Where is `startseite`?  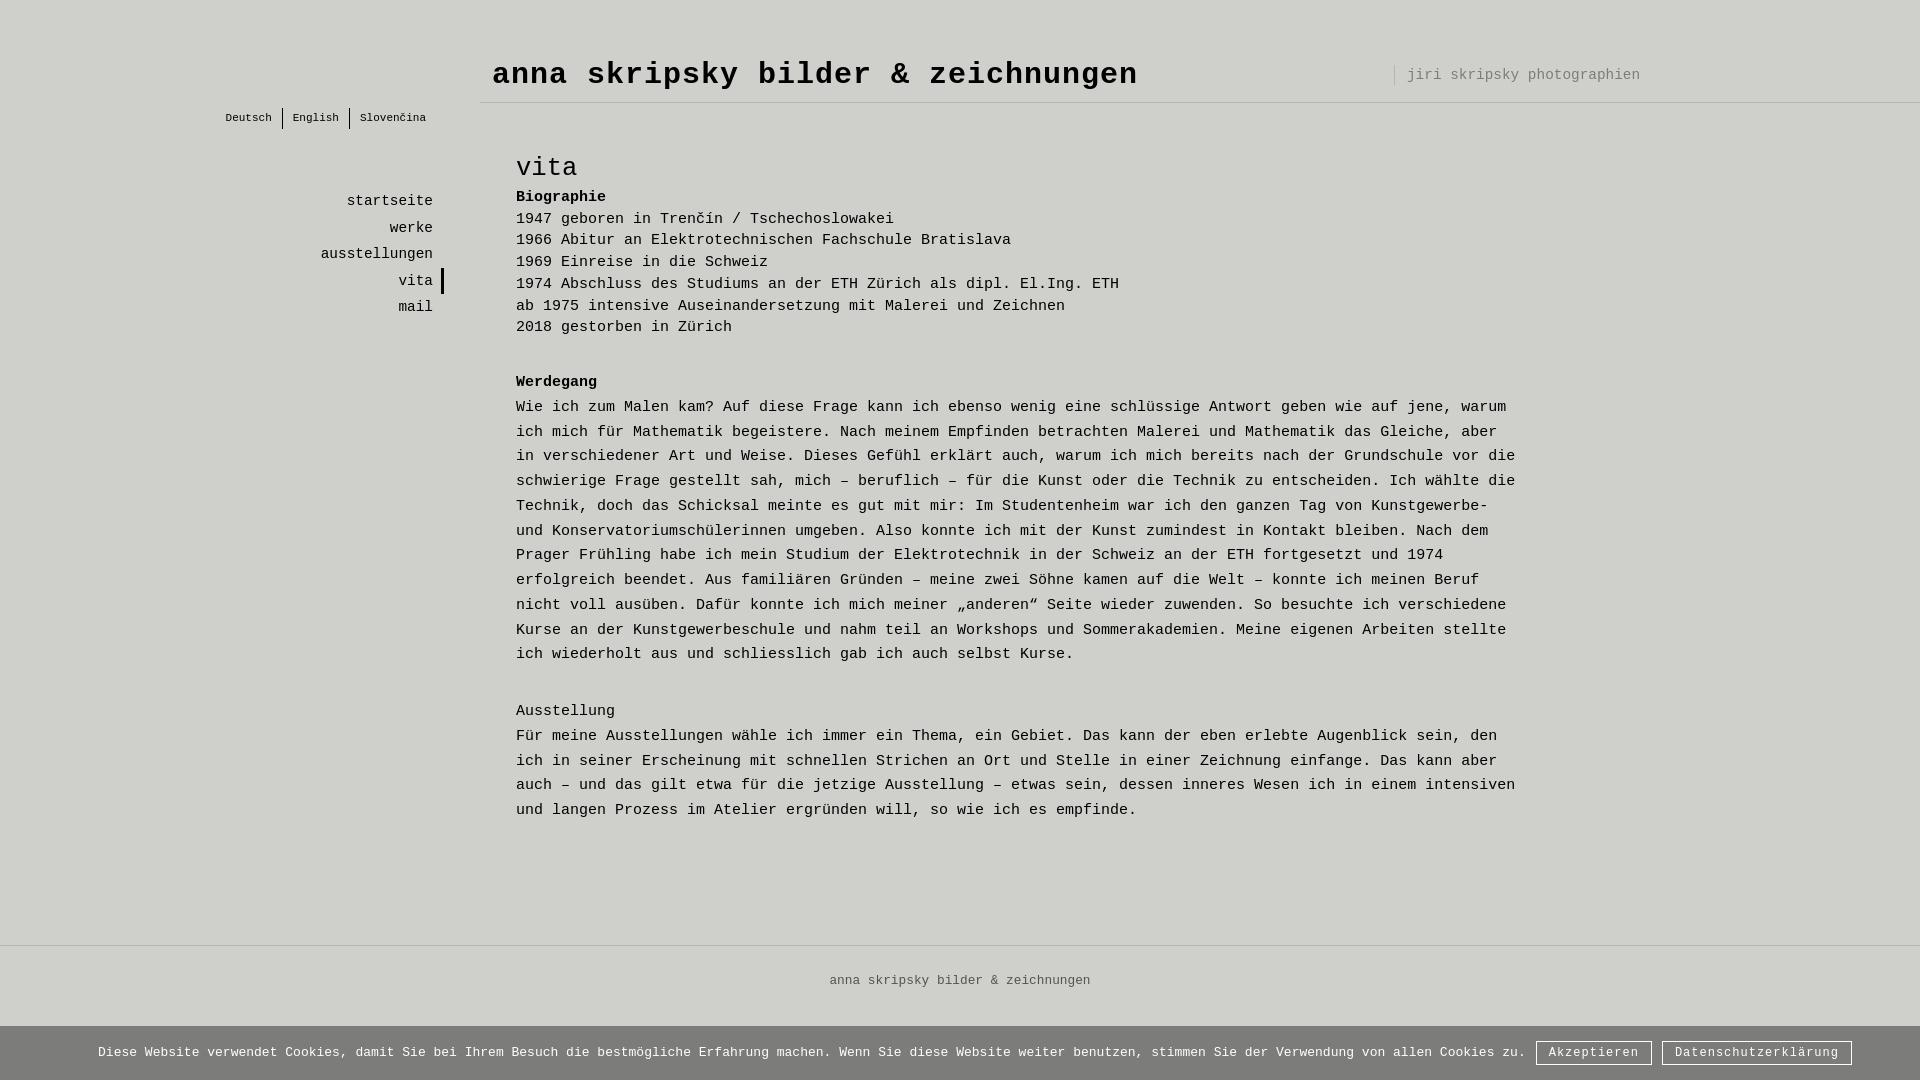
startseite is located at coordinates (240, 201).